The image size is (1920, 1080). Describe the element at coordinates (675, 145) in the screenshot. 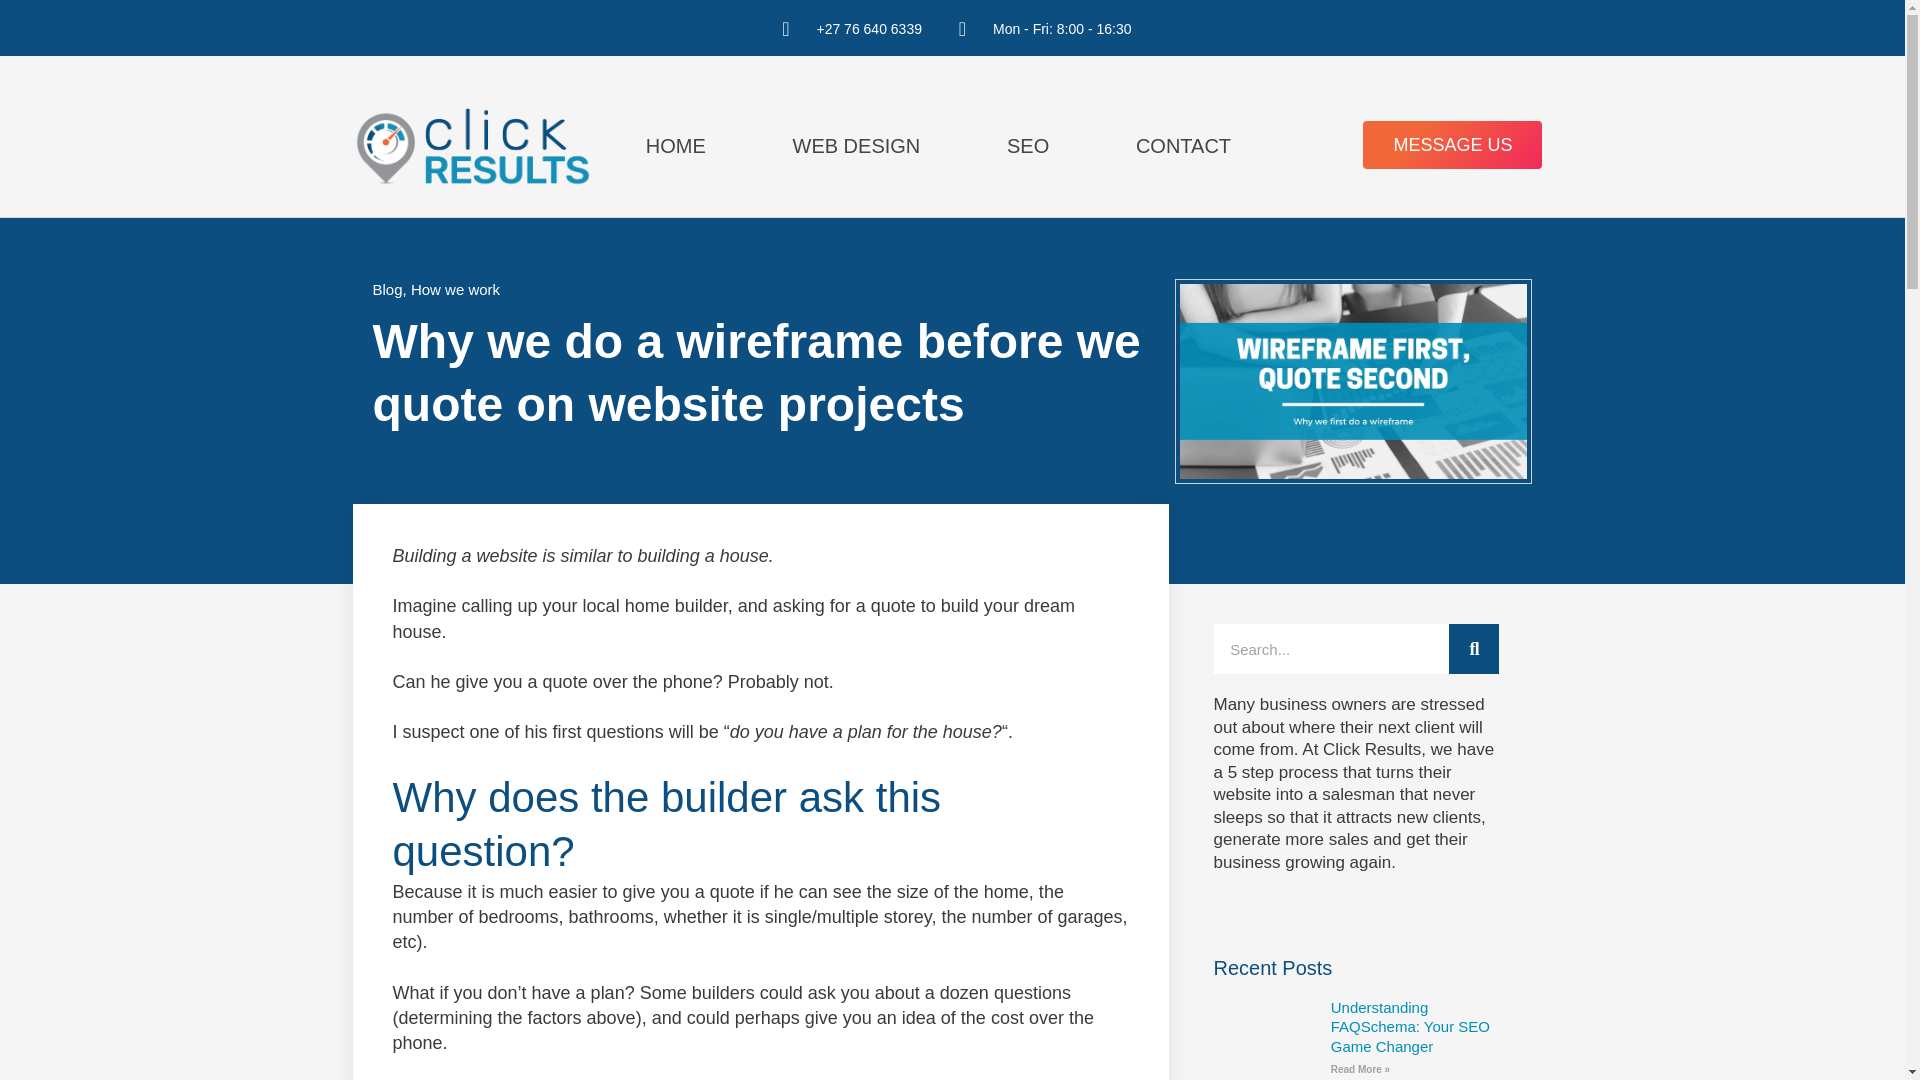

I see `HOME` at that location.